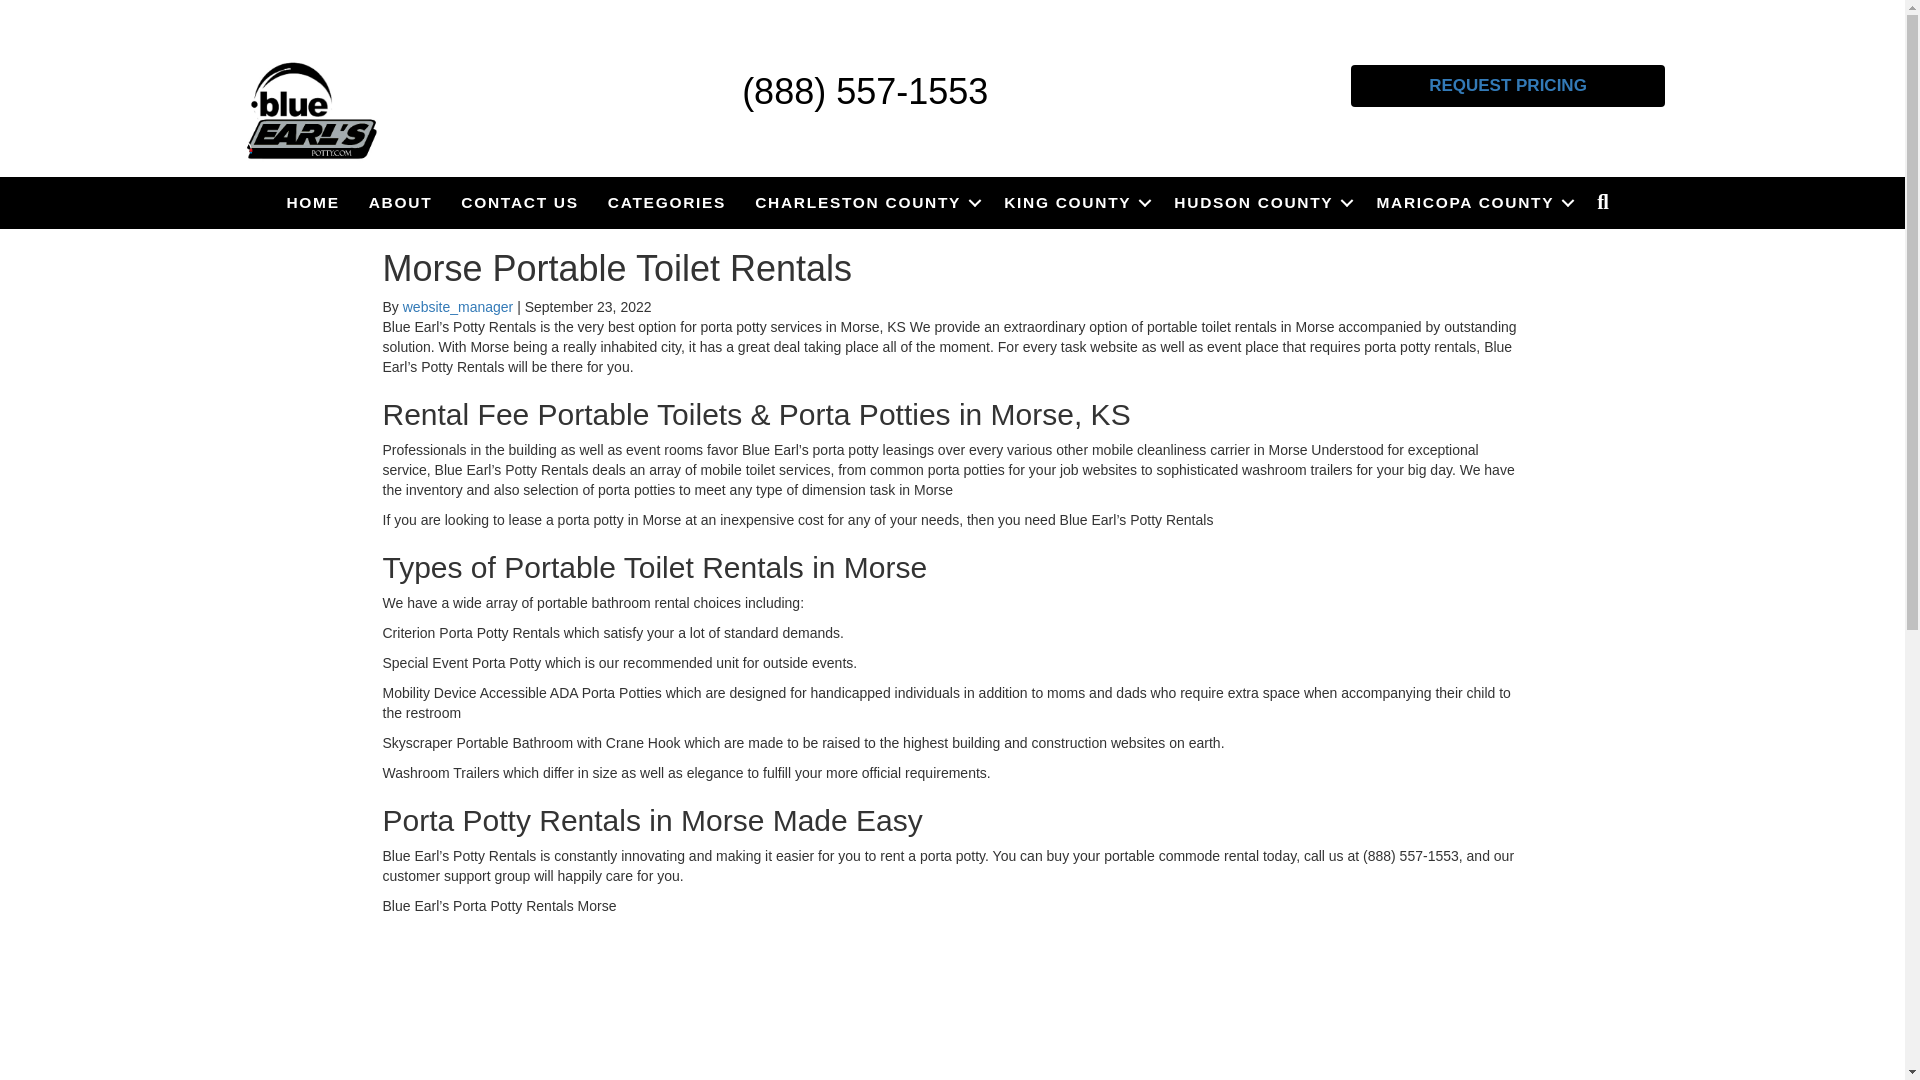  What do you see at coordinates (1074, 202) in the screenshot?
I see `KING COUNTY` at bounding box center [1074, 202].